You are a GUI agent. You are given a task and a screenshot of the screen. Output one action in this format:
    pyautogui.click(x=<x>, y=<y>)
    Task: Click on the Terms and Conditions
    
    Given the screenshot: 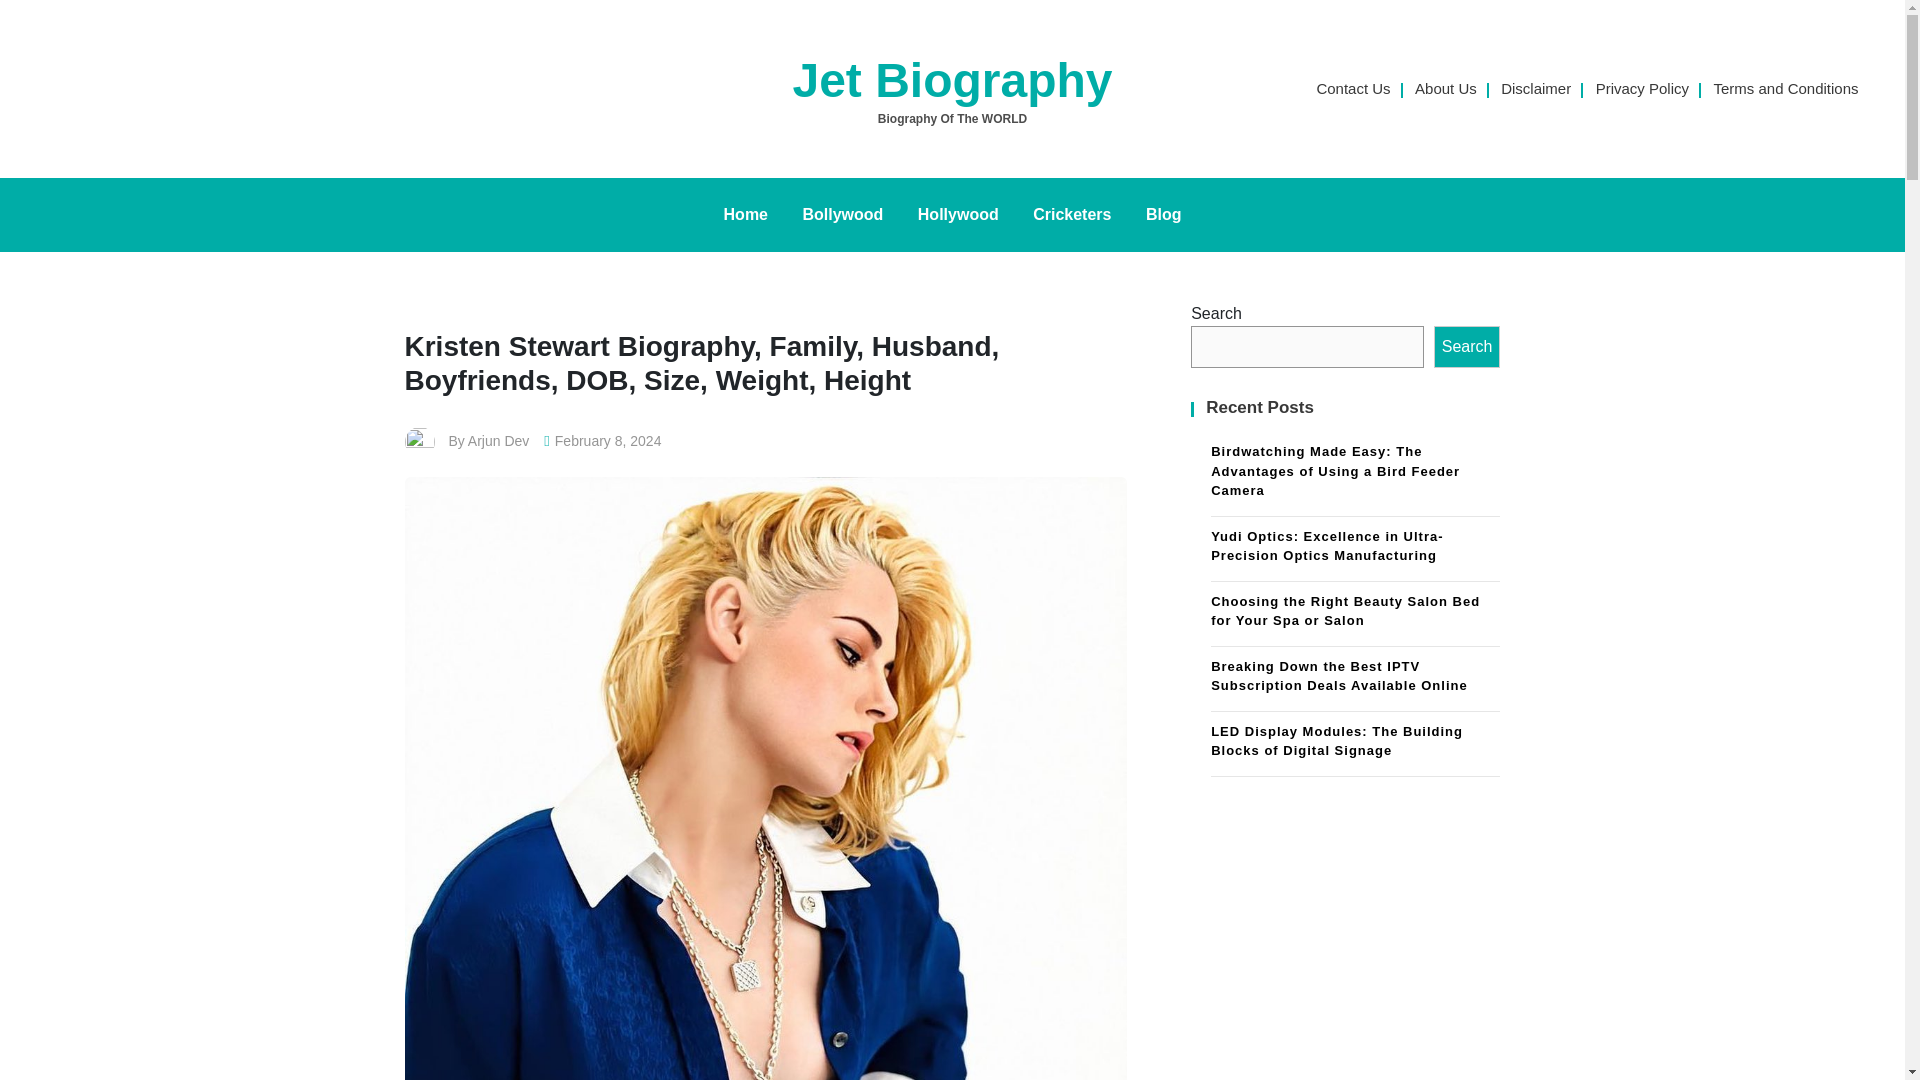 What is the action you would take?
    pyautogui.click(x=1785, y=88)
    